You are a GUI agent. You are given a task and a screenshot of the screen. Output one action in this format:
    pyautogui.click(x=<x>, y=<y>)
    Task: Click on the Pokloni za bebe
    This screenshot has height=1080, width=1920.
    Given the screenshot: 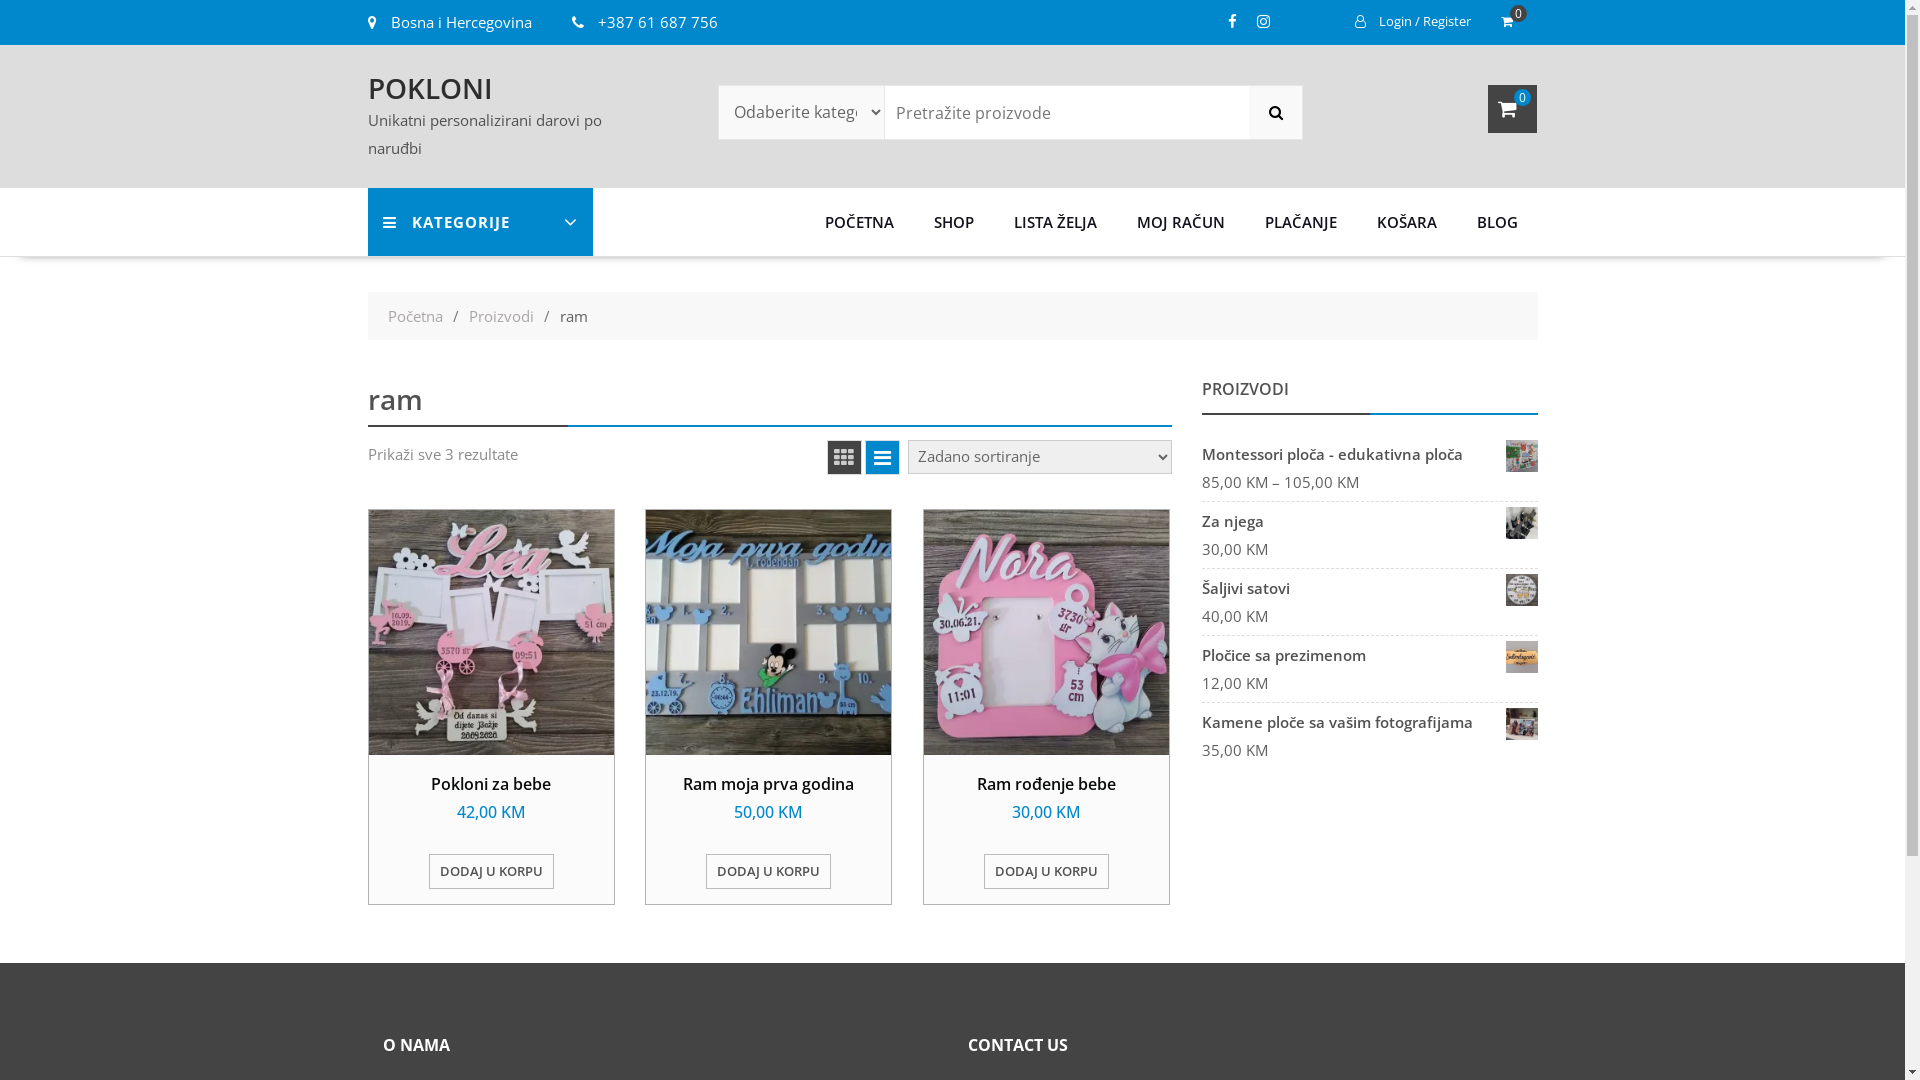 What is the action you would take?
    pyautogui.click(x=490, y=784)
    